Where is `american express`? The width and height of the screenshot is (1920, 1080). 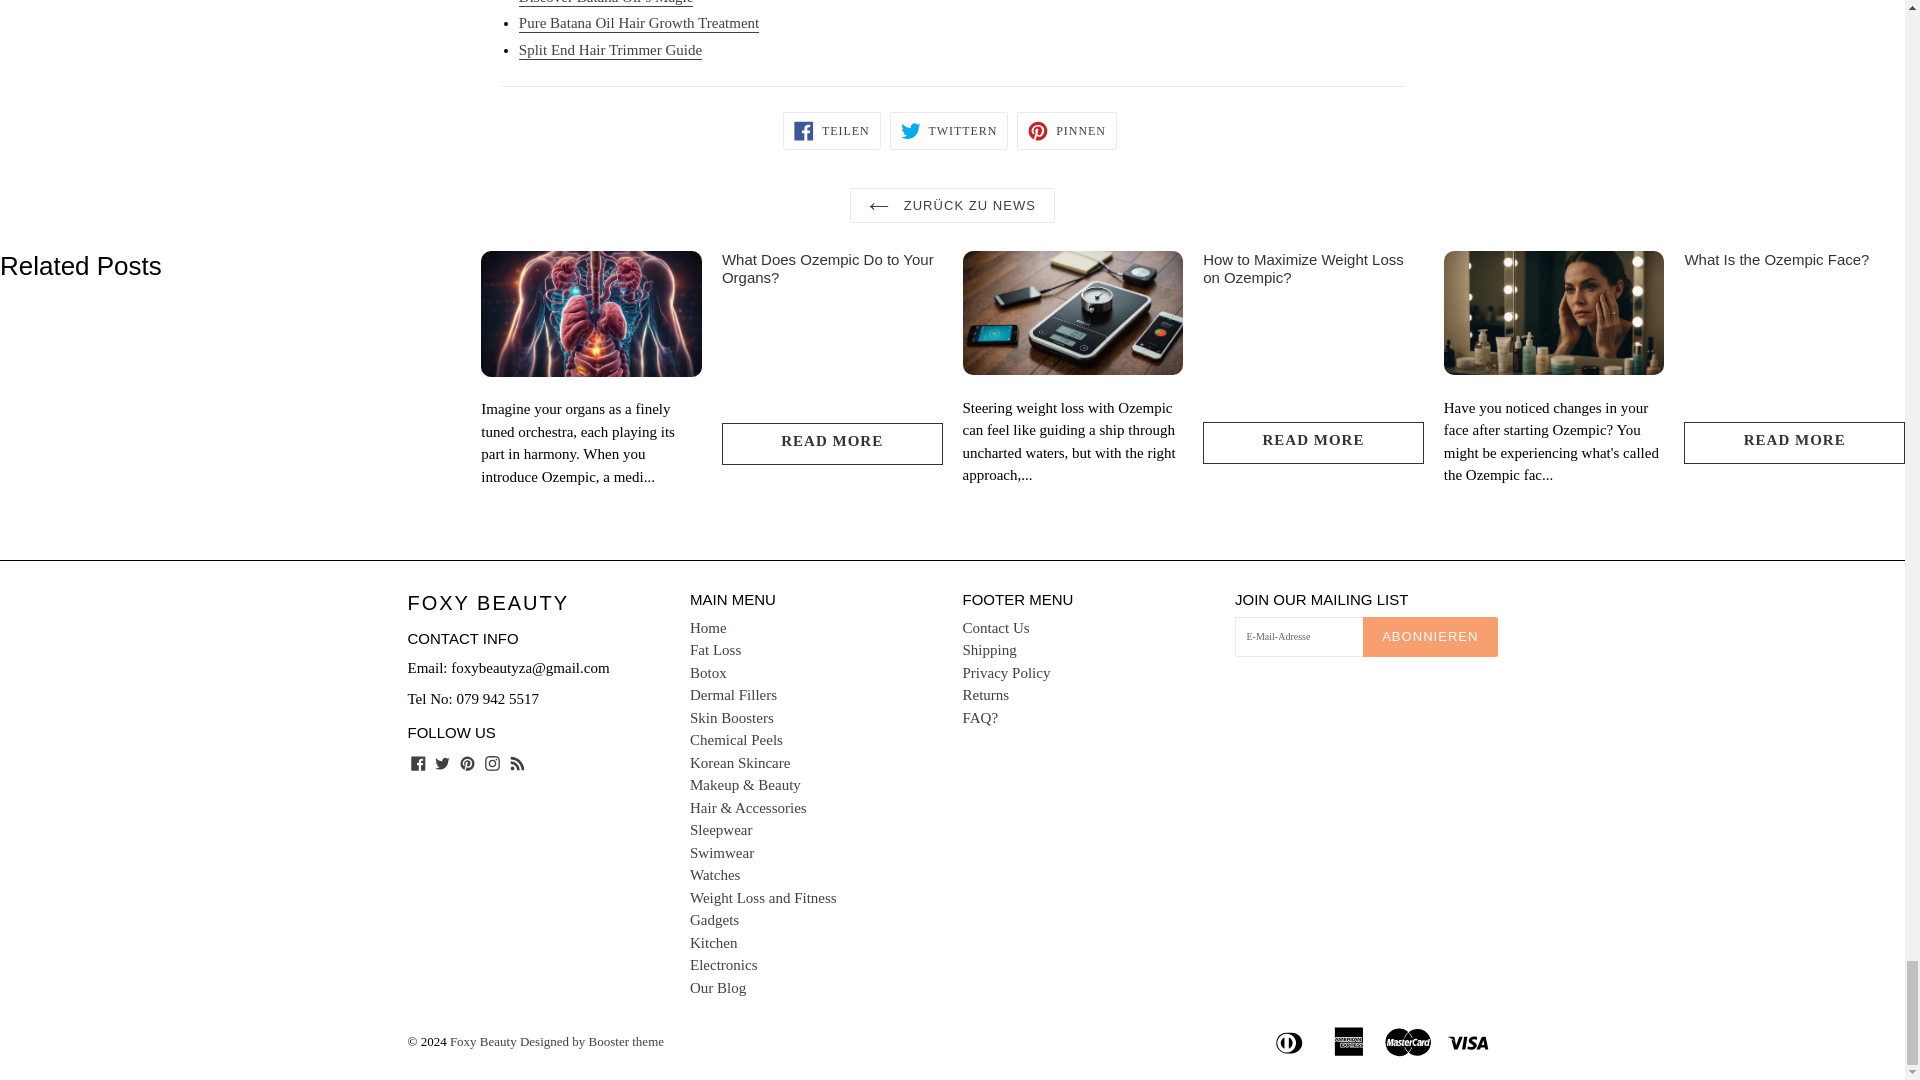
american express is located at coordinates (1350, 1040).